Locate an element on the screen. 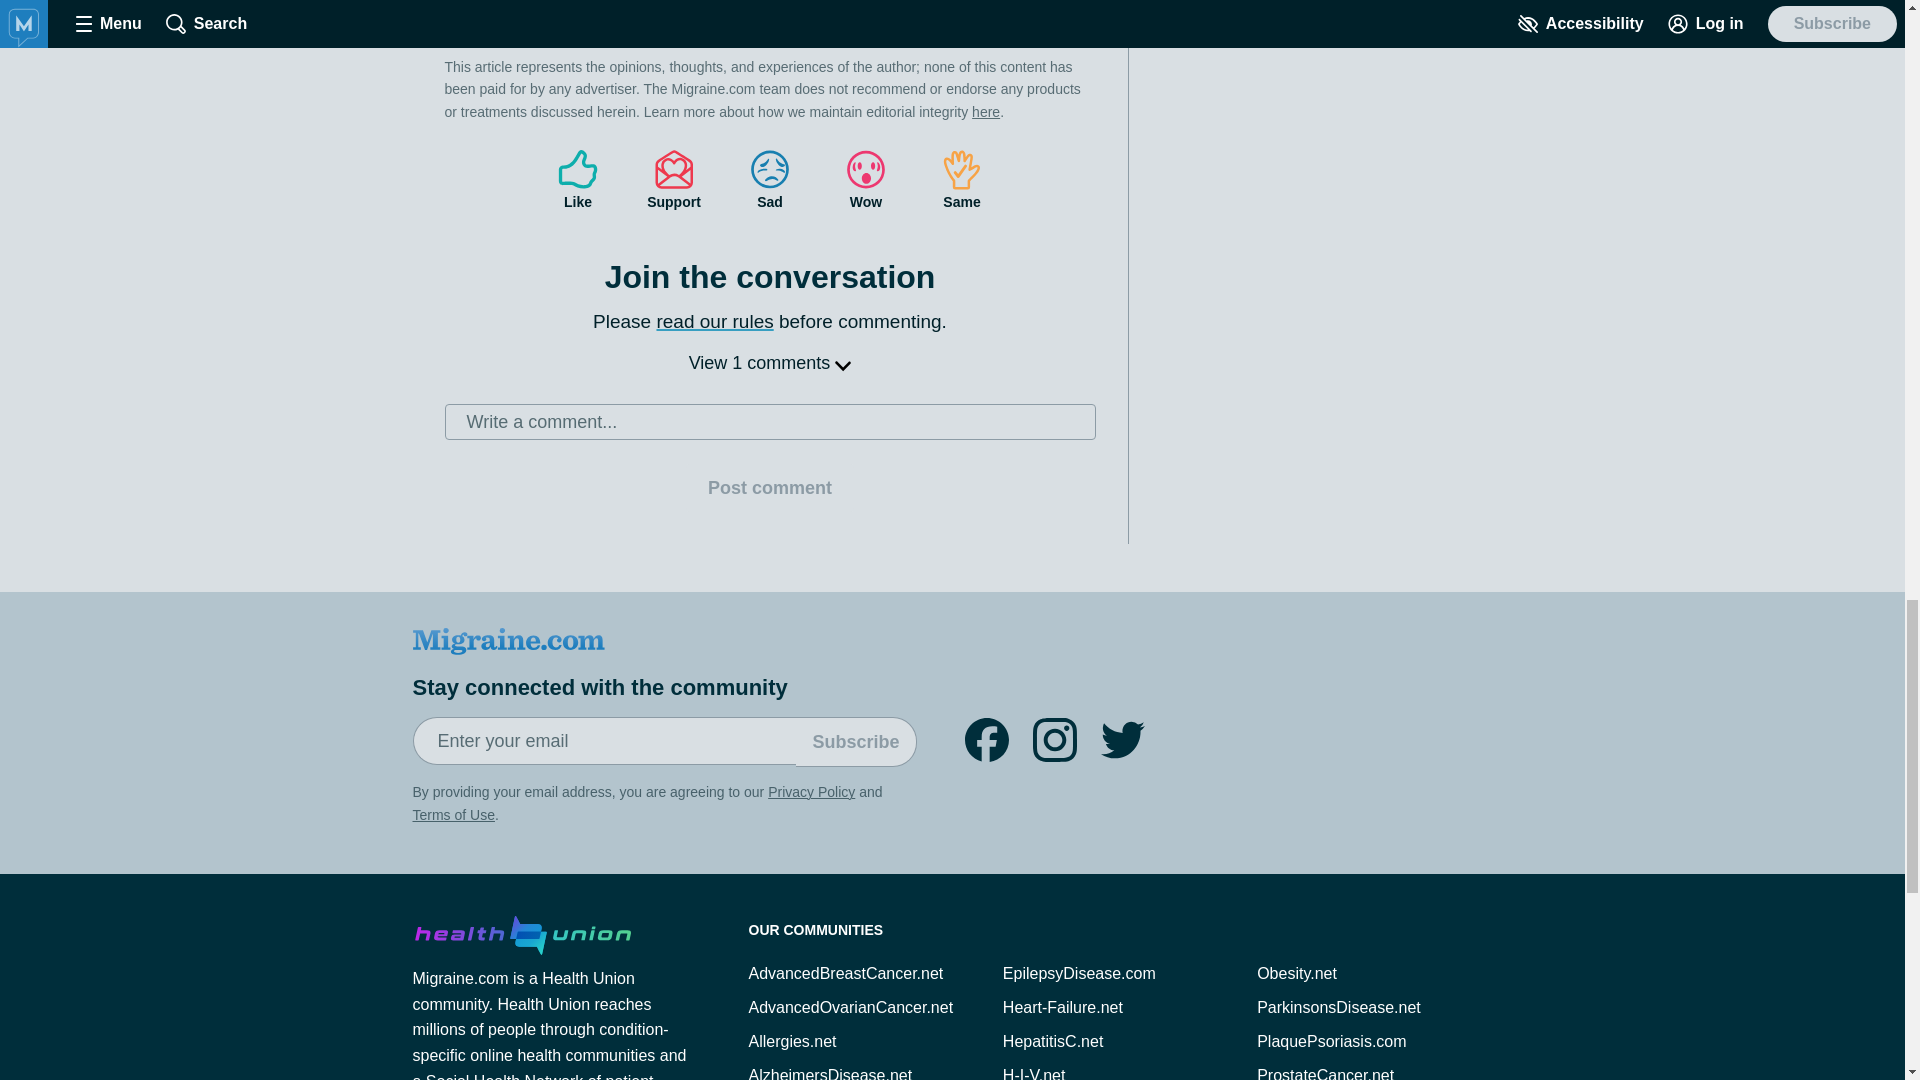 The image size is (1920, 1080). Like is located at coordinates (578, 180).